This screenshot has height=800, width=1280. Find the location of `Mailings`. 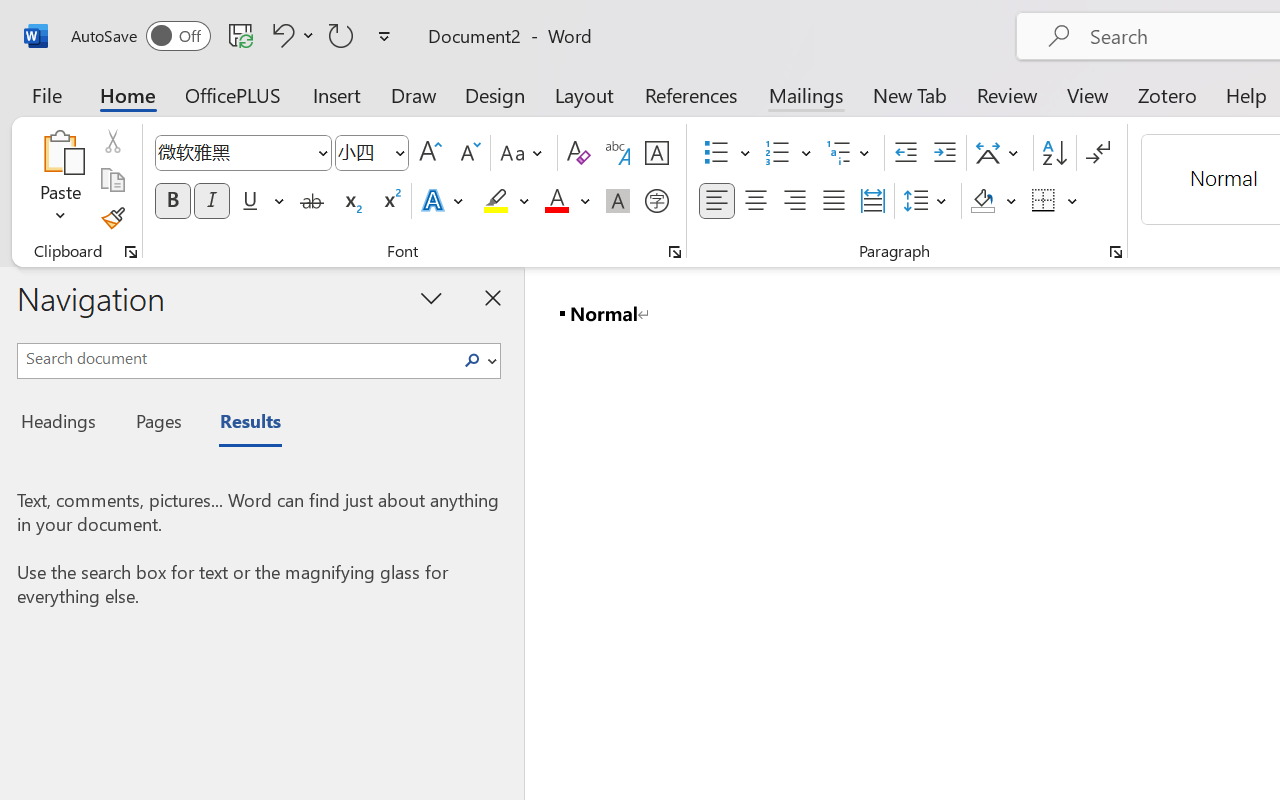

Mailings is located at coordinates (806, 94).